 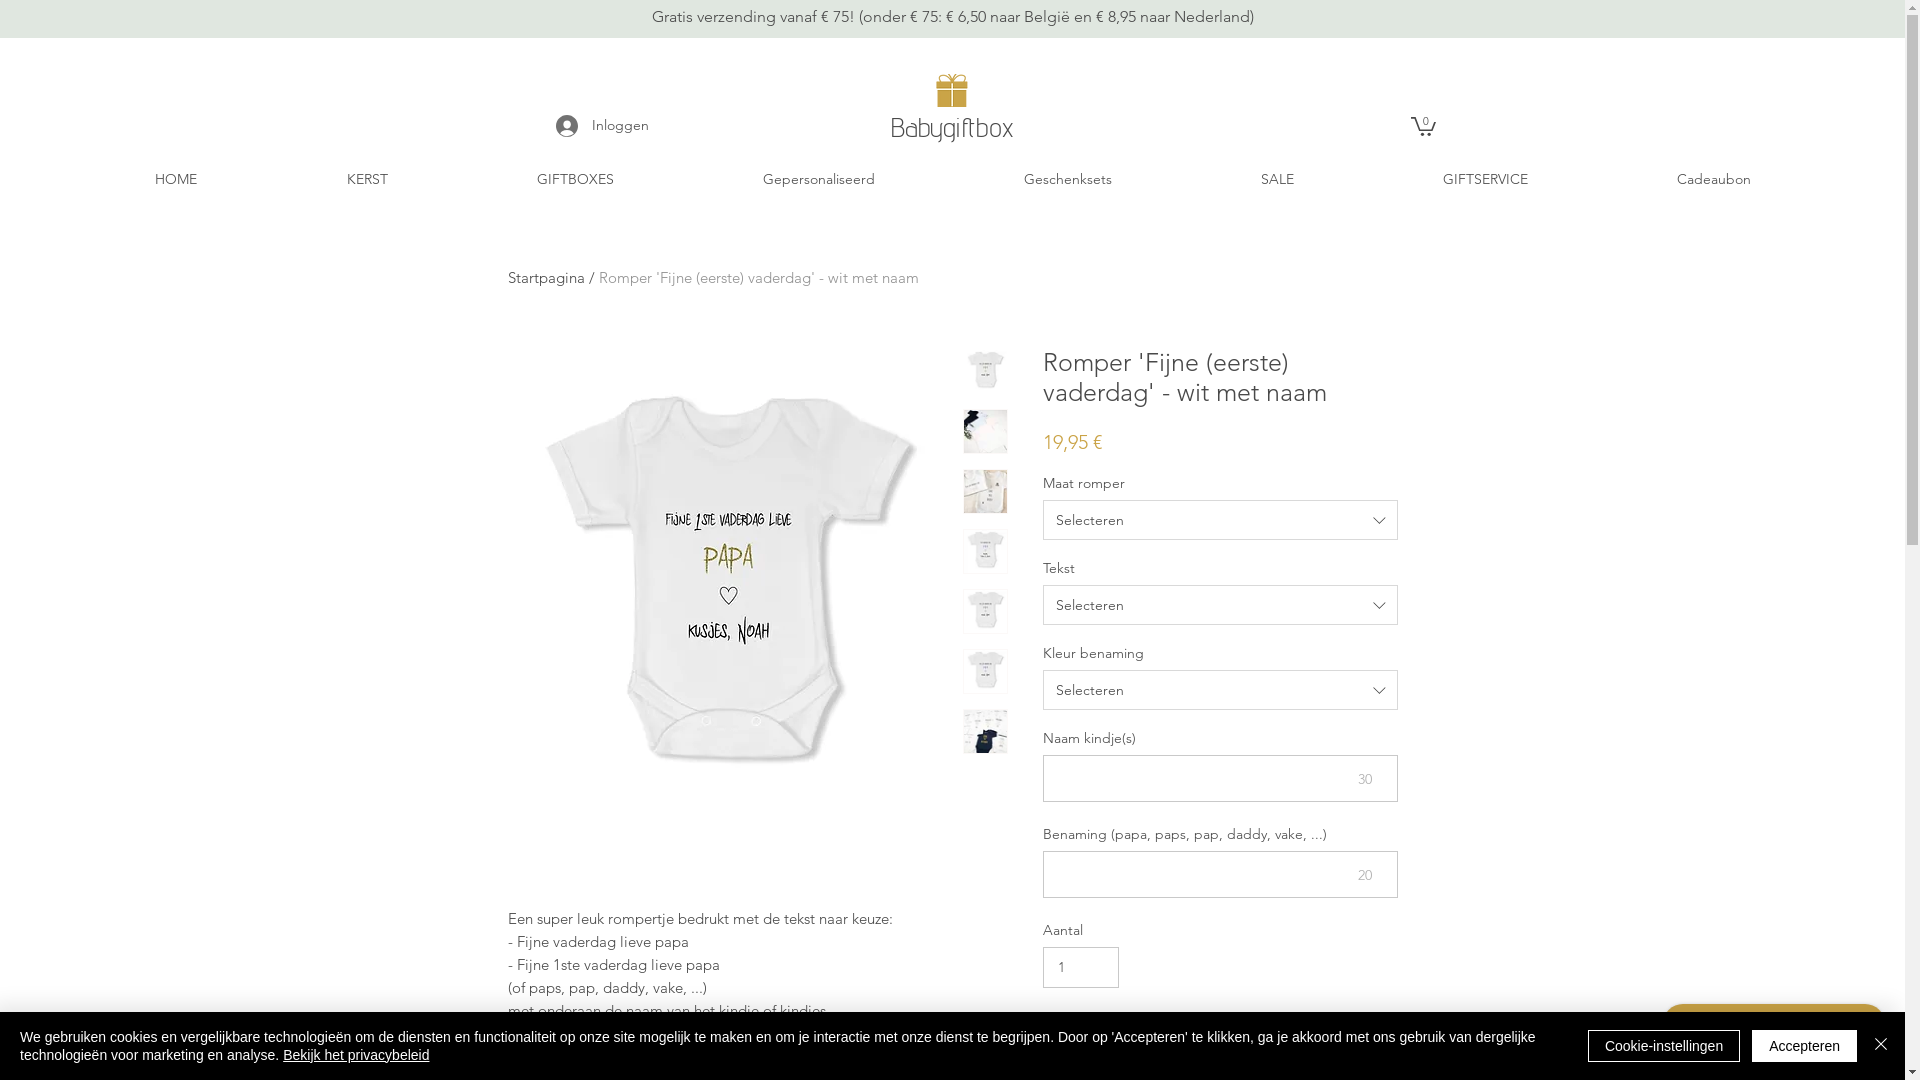 I want to click on In winkelwagen, so click(x=1196, y=1040).